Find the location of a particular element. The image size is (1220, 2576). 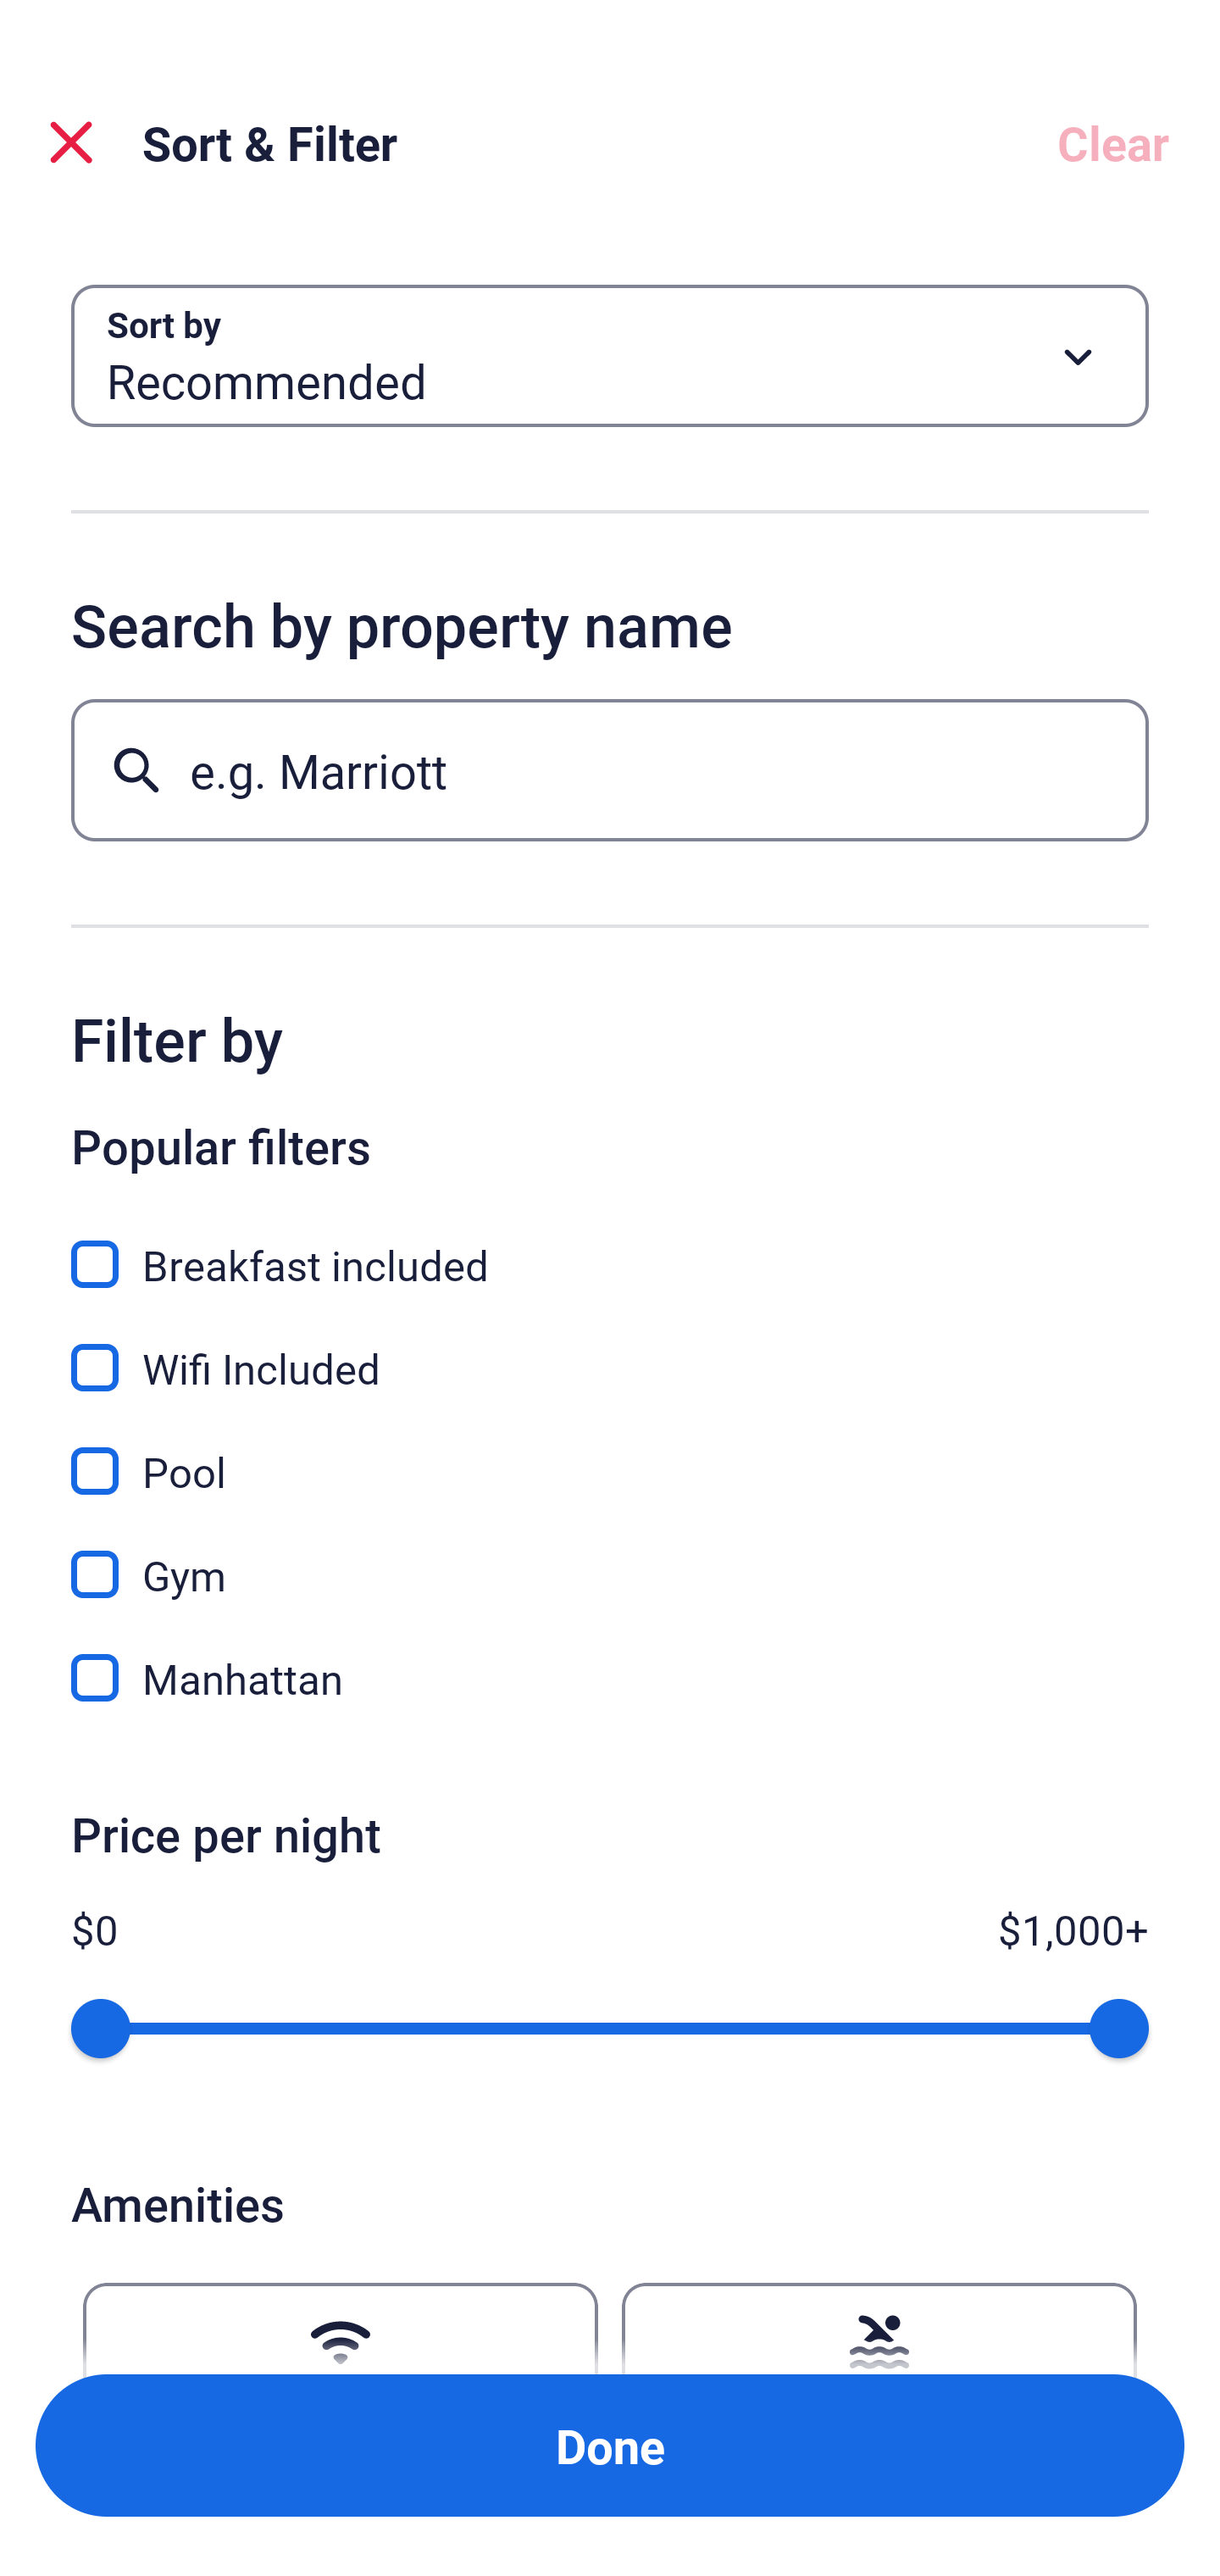

e.g. Marriott Button is located at coordinates (610, 769).